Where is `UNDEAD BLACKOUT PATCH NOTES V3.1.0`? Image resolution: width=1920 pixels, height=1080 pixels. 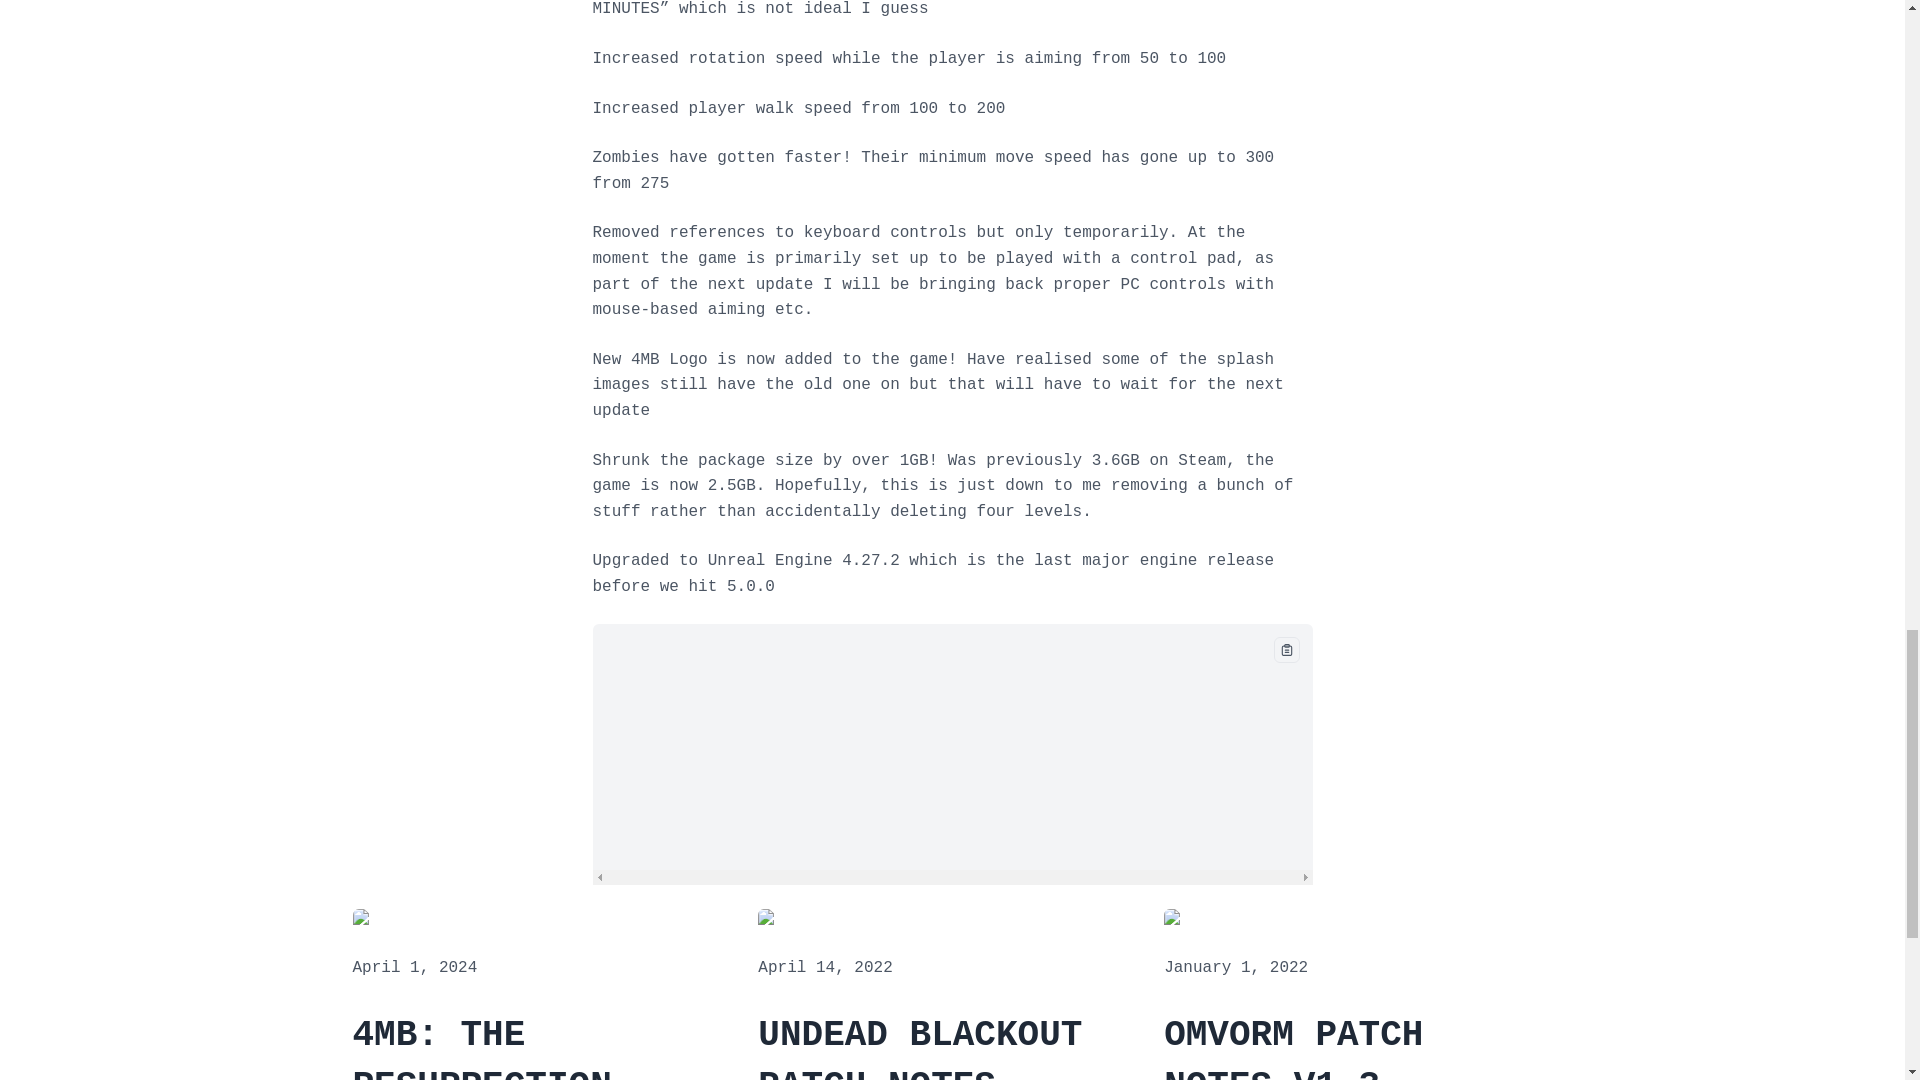 UNDEAD BLACKOUT PATCH NOTES V3.1.0 is located at coordinates (952, 1045).